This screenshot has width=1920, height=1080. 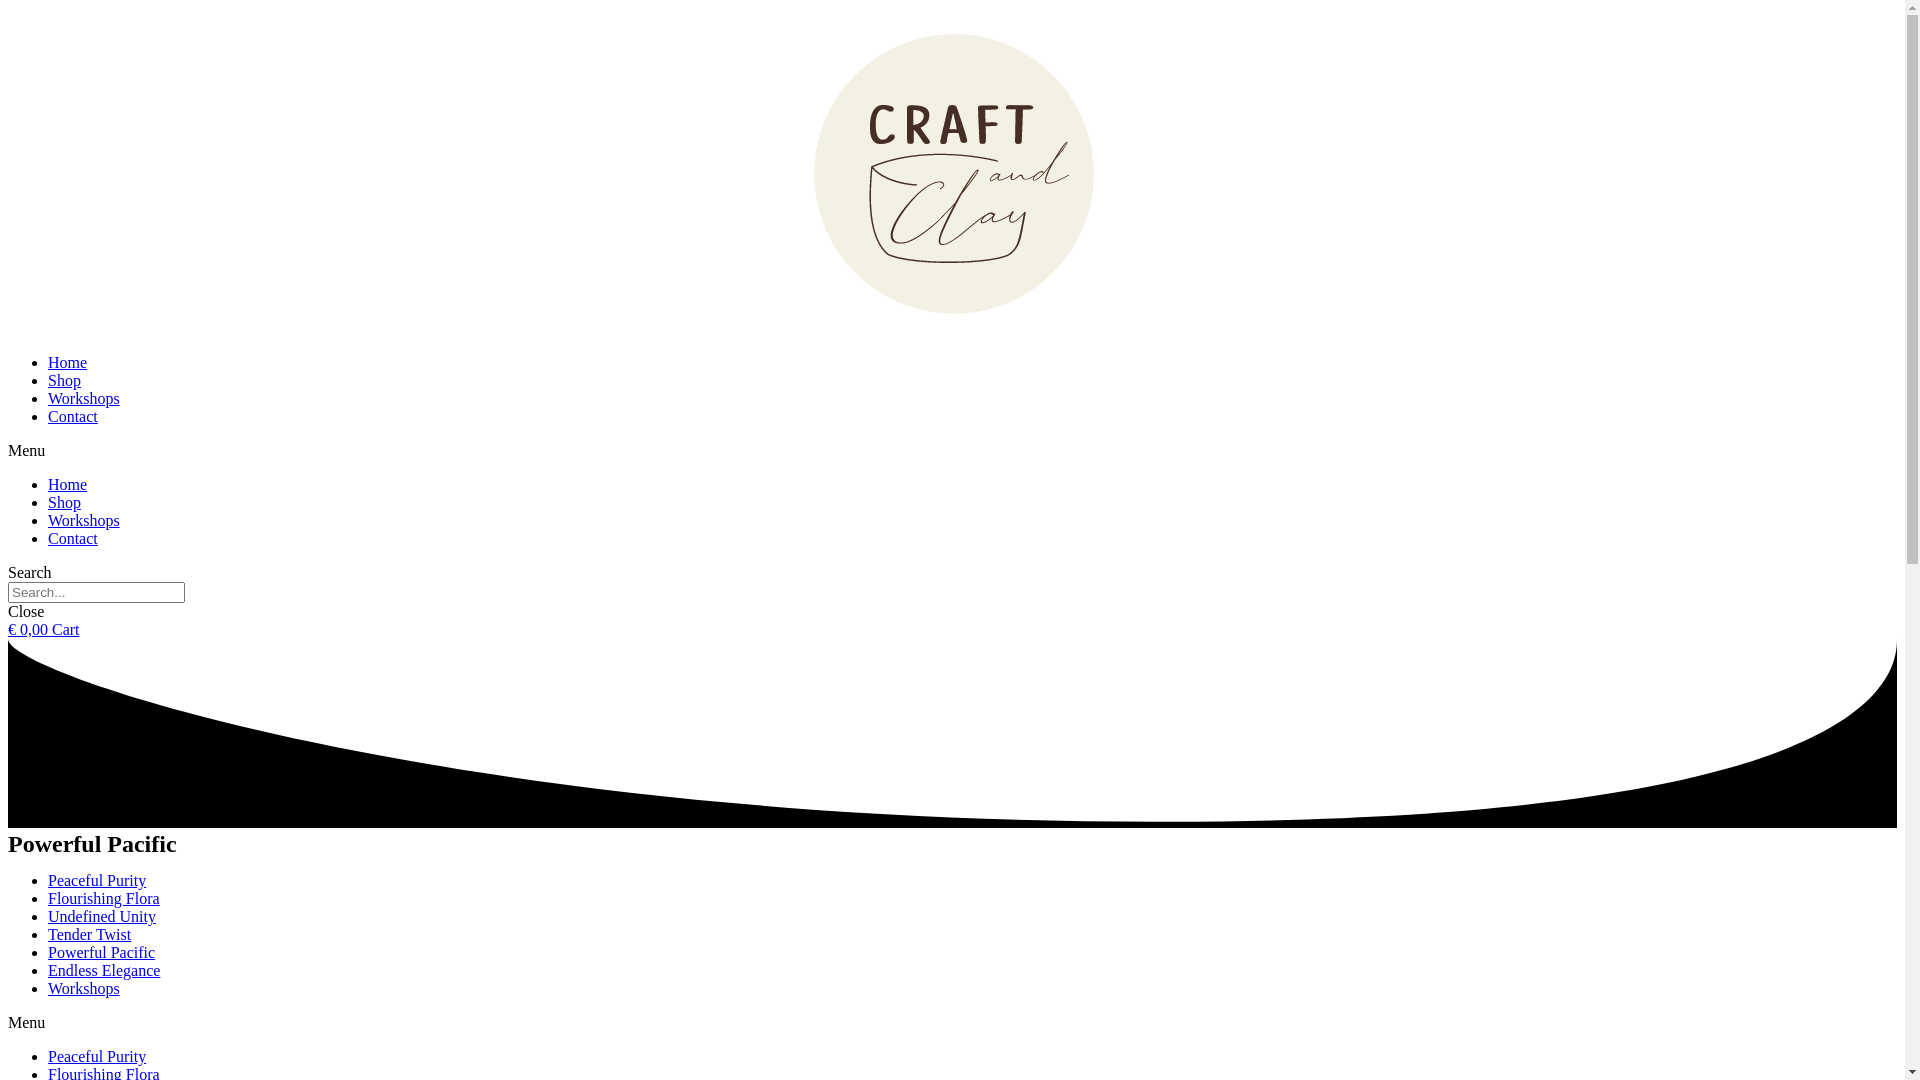 I want to click on Powerful Pacific, so click(x=102, y=952).